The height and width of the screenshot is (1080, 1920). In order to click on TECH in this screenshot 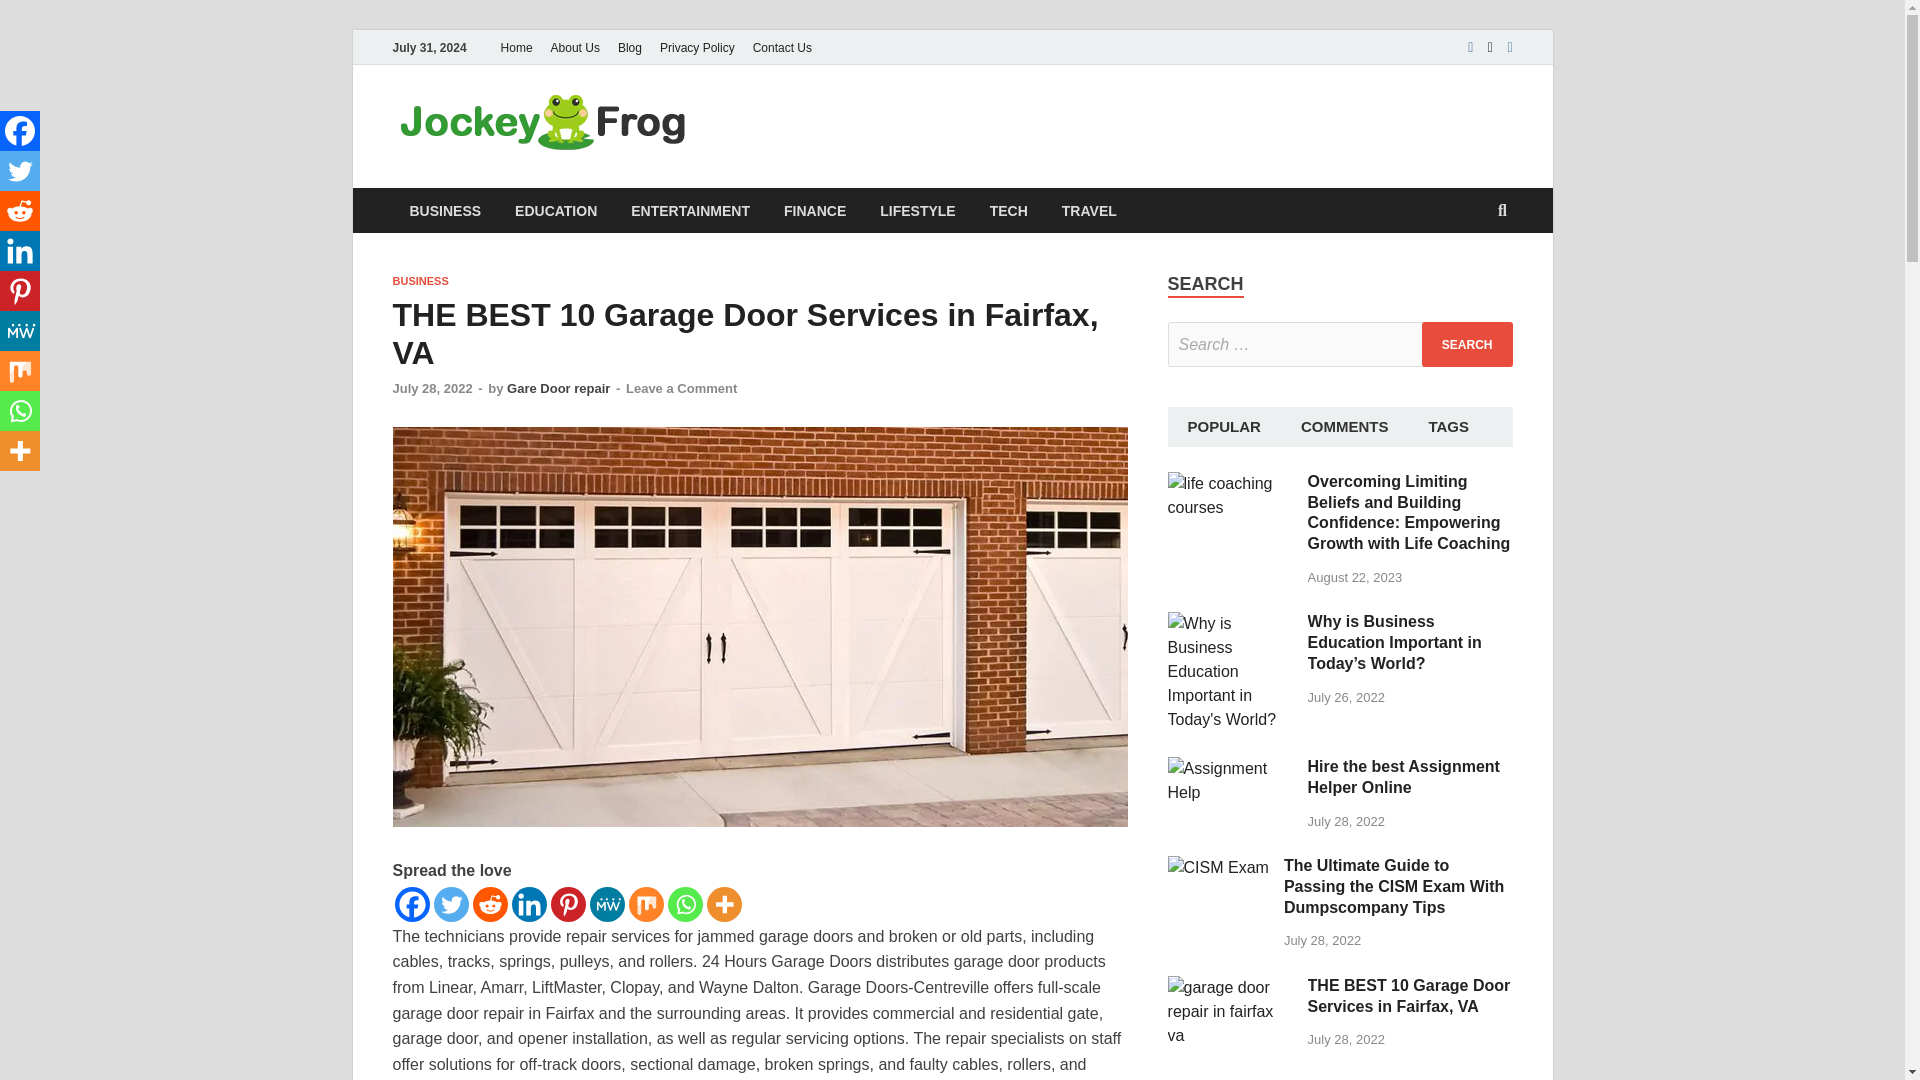, I will do `click(1008, 210)`.